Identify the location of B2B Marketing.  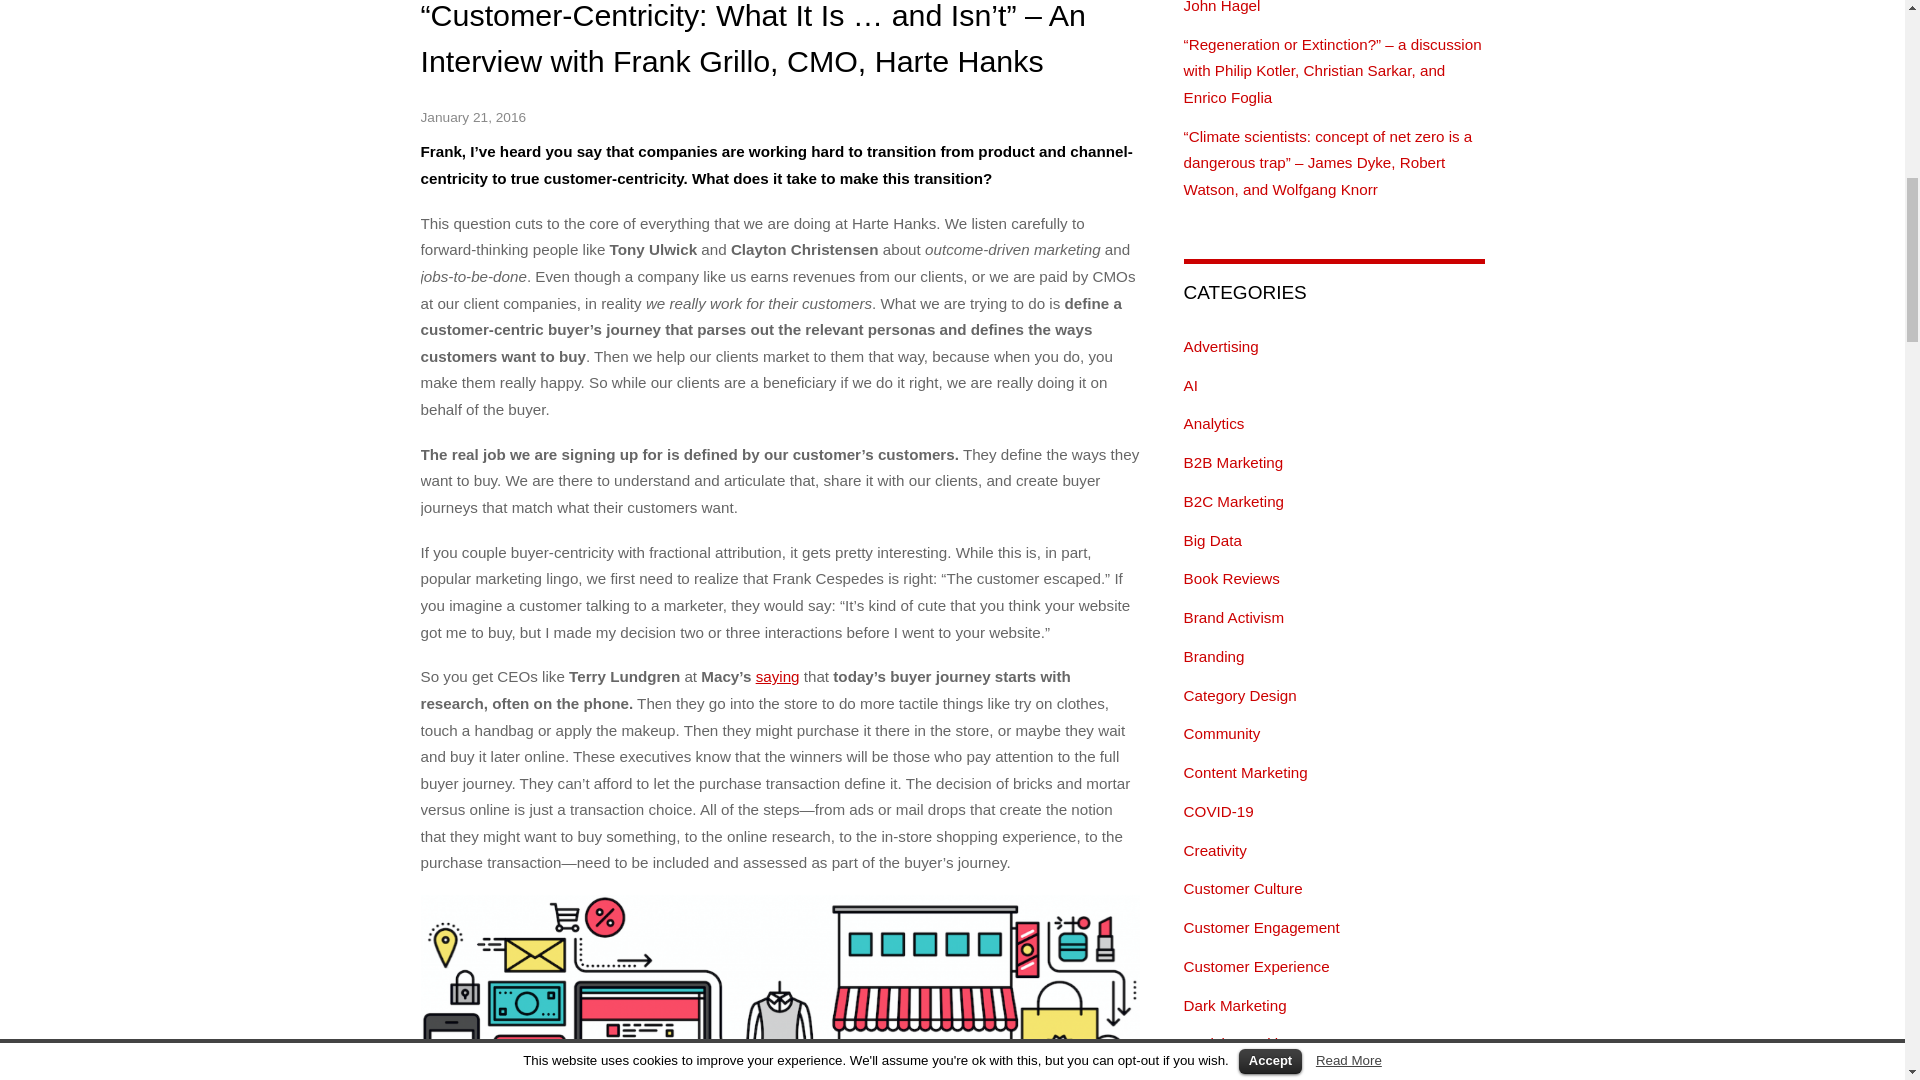
(1234, 462).